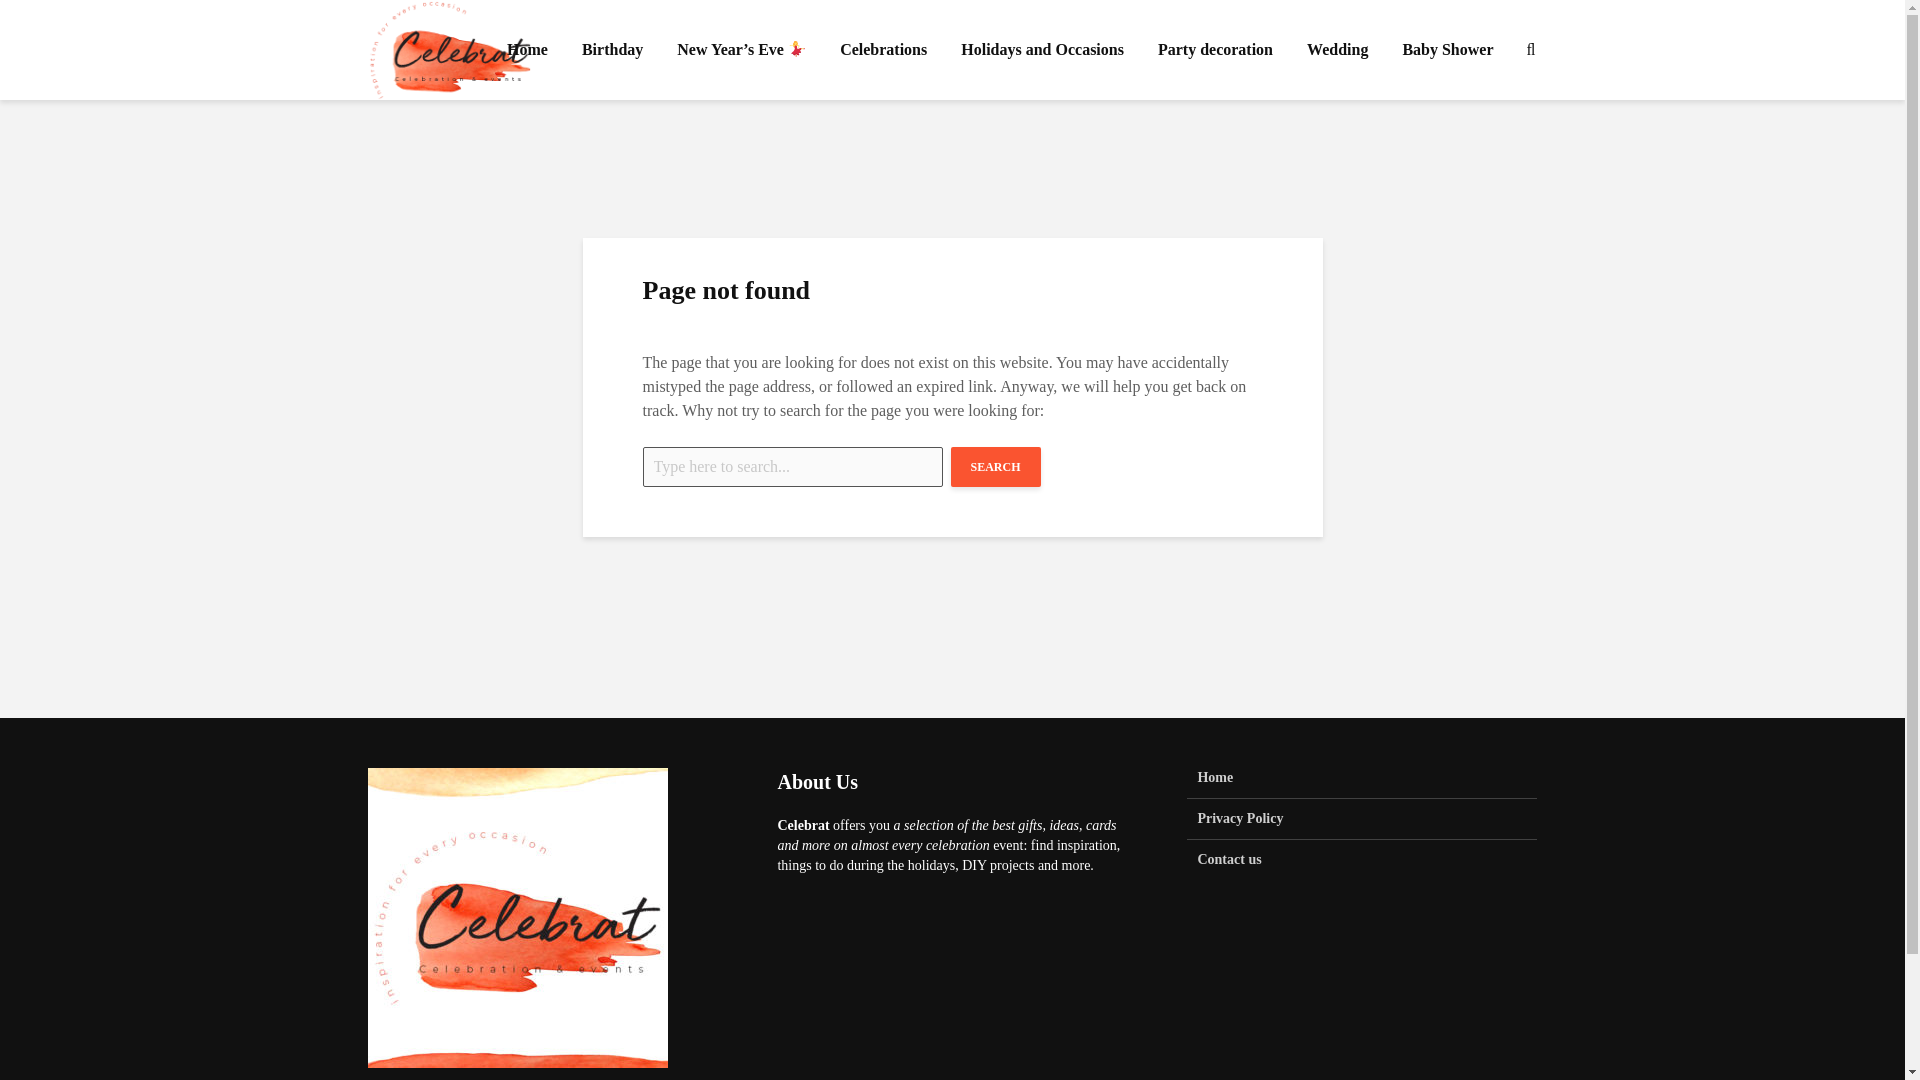  What do you see at coordinates (1362, 820) in the screenshot?
I see `Privacy Policy` at bounding box center [1362, 820].